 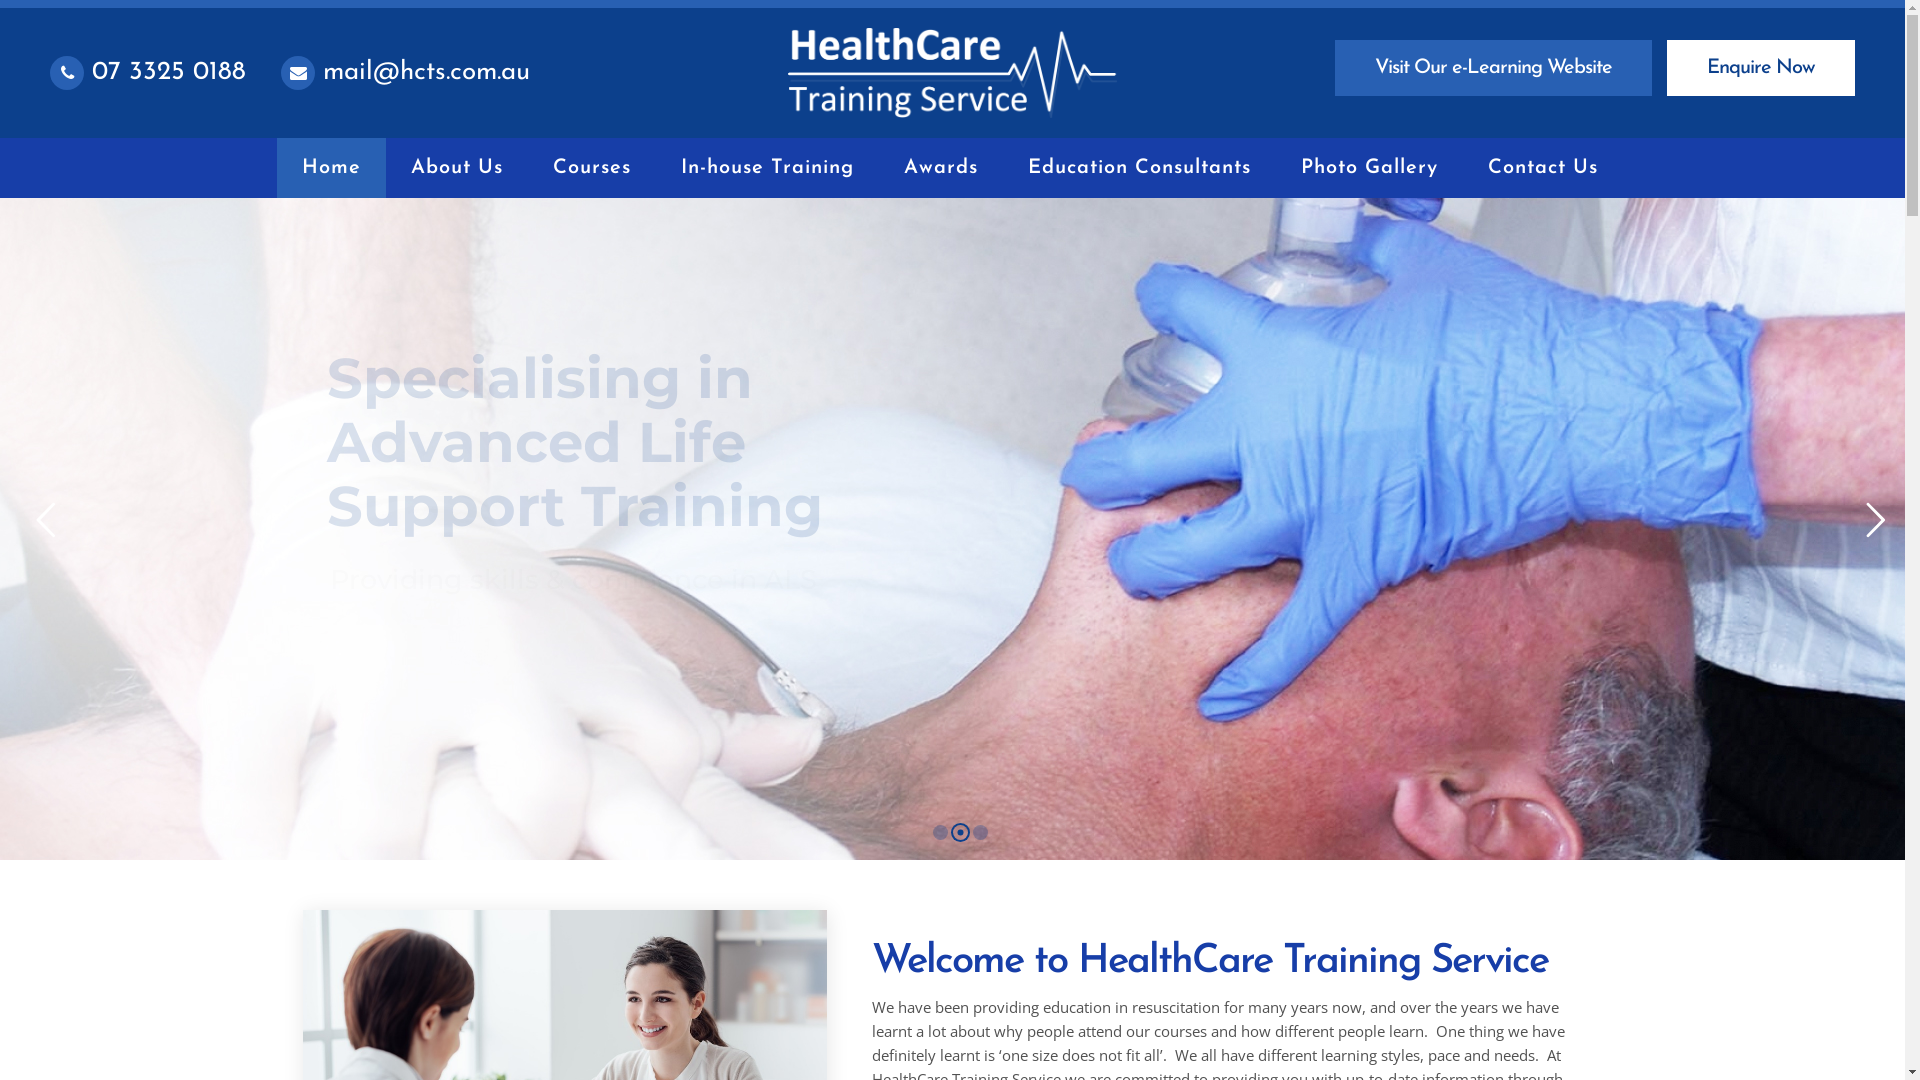 I want to click on Enquire Now, so click(x=1761, y=68).